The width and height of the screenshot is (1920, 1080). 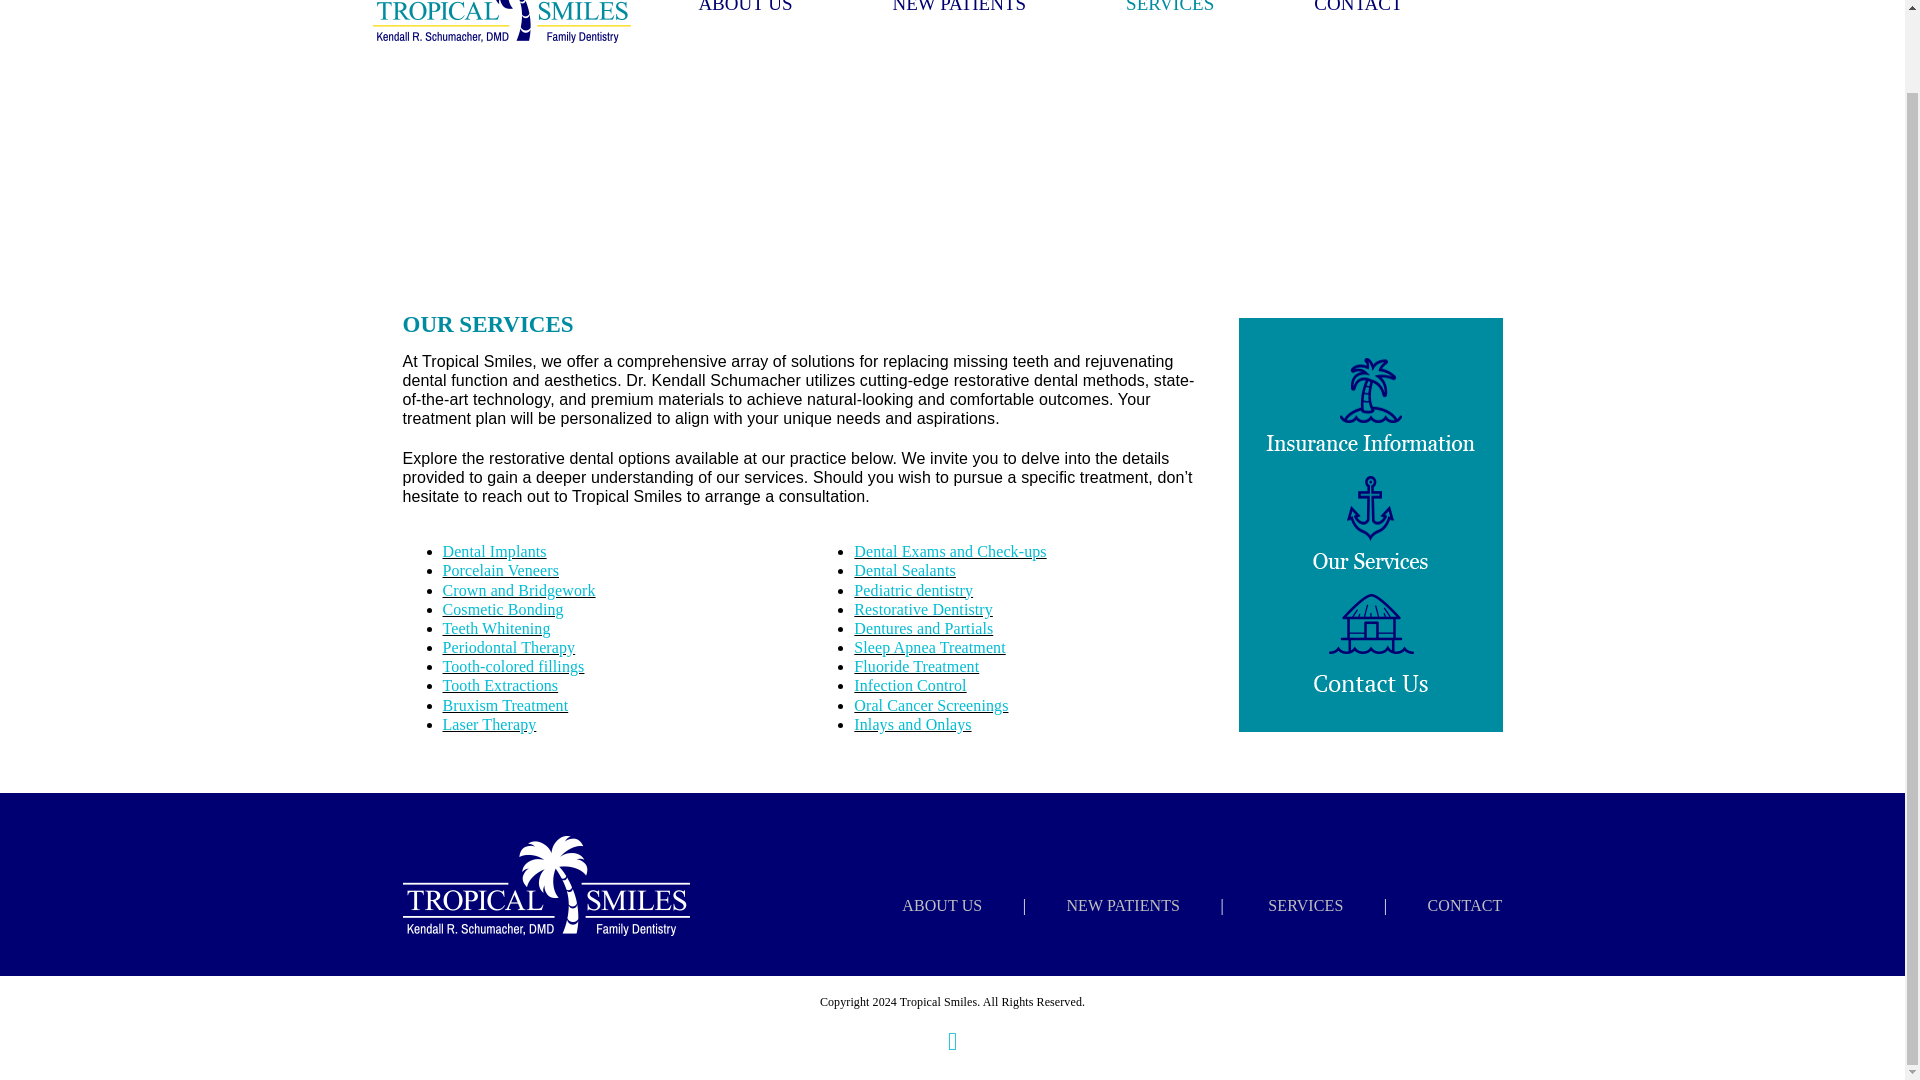 What do you see at coordinates (500, 570) in the screenshot?
I see `Porcelain Veneers` at bounding box center [500, 570].